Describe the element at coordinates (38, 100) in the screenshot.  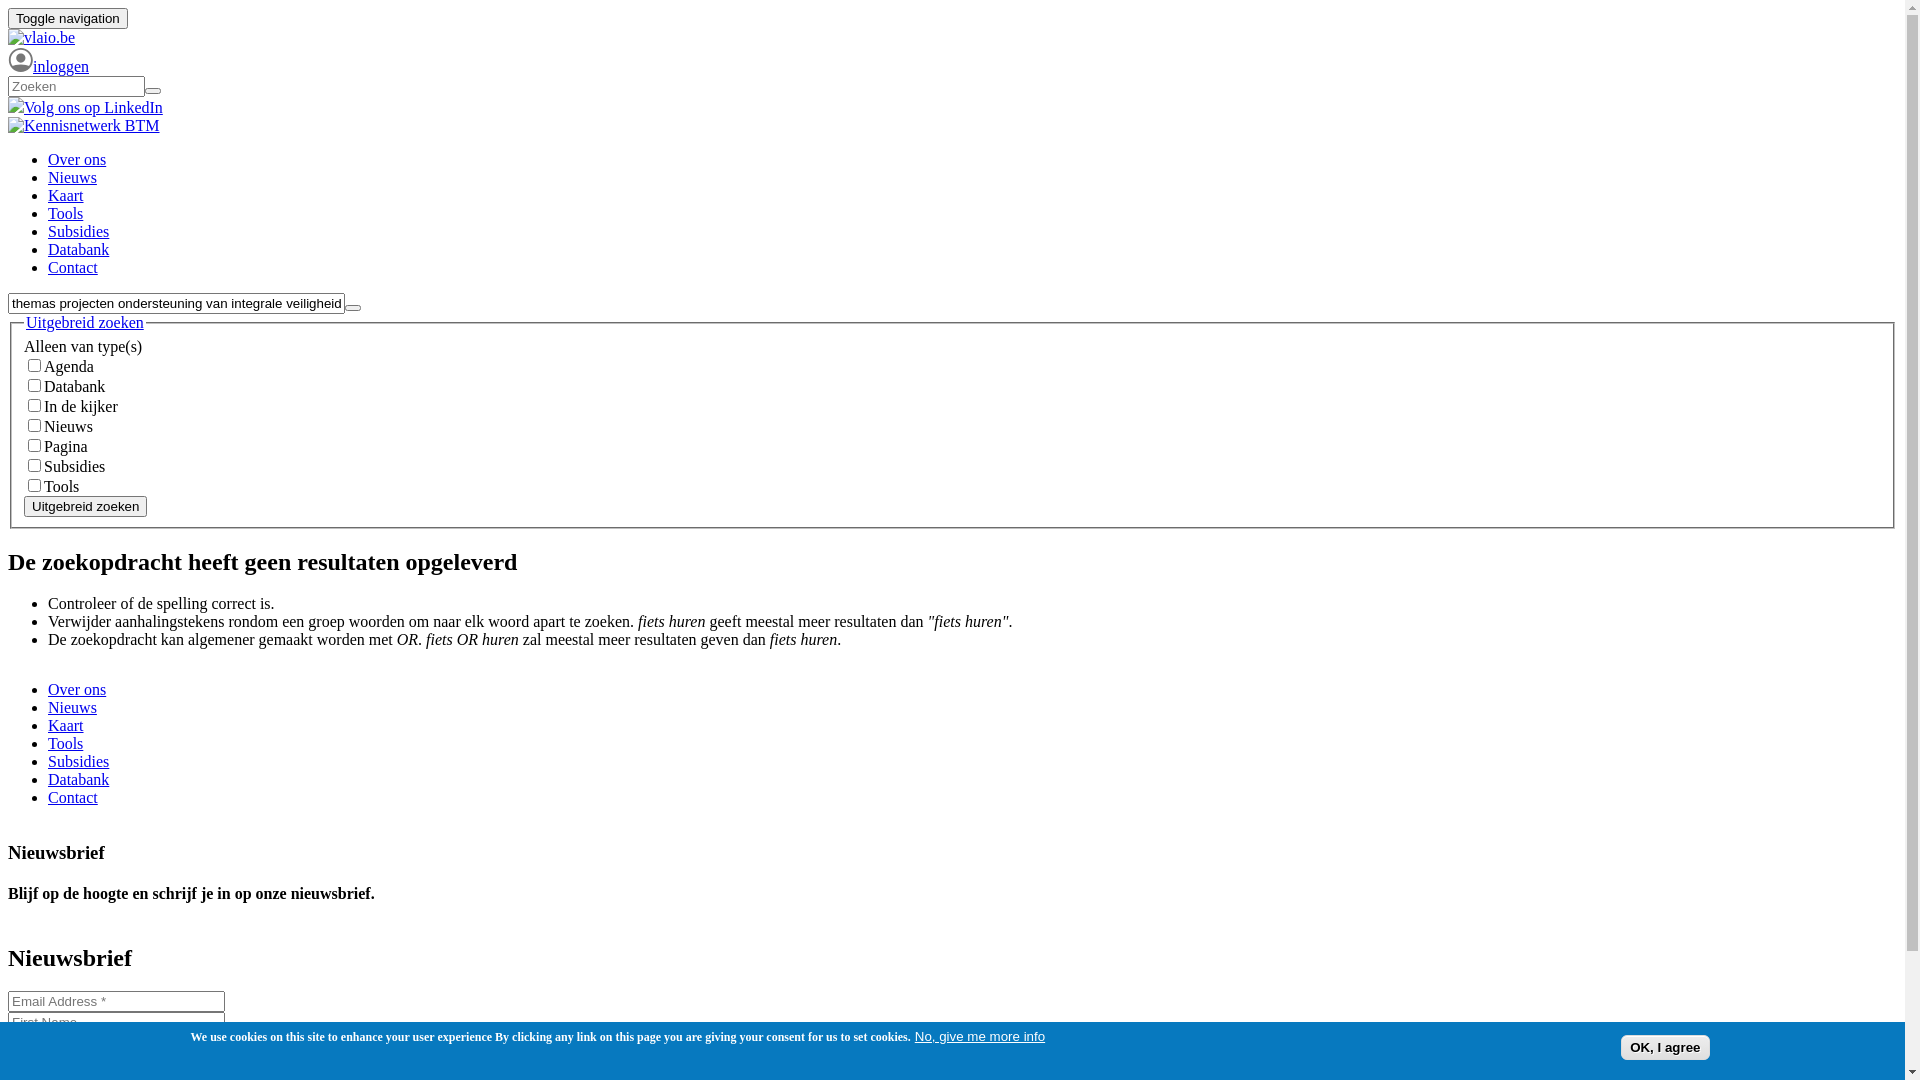
I see `Zoeken` at that location.